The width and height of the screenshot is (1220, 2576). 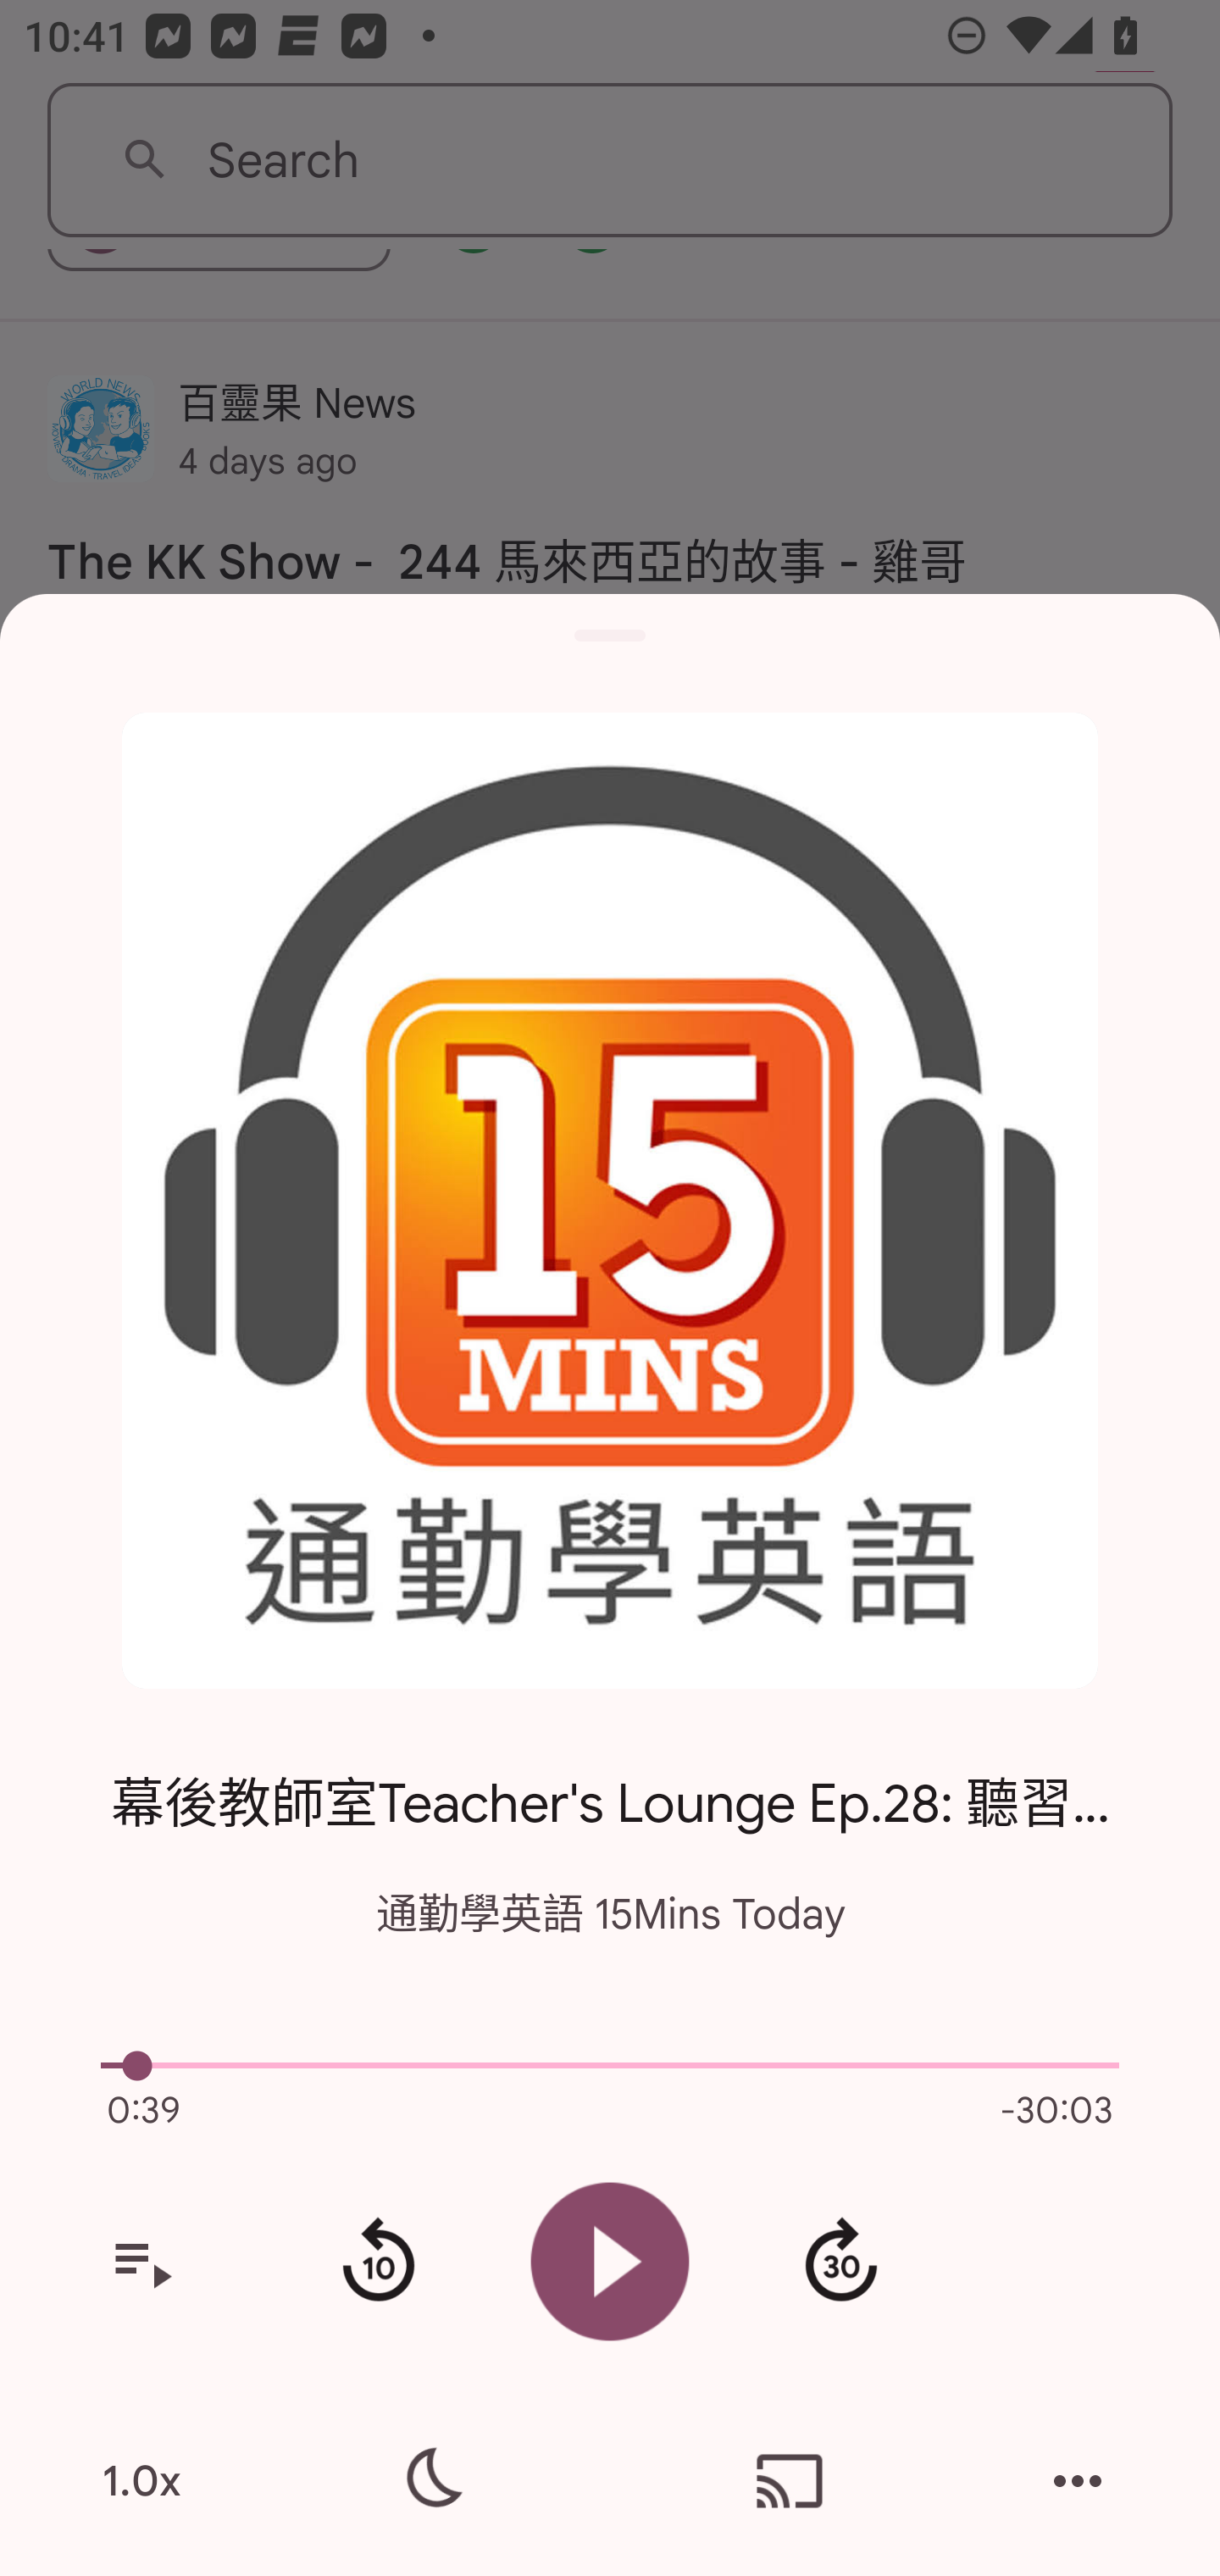 I want to click on Fast forward 30 second, so click(x=840, y=2262).